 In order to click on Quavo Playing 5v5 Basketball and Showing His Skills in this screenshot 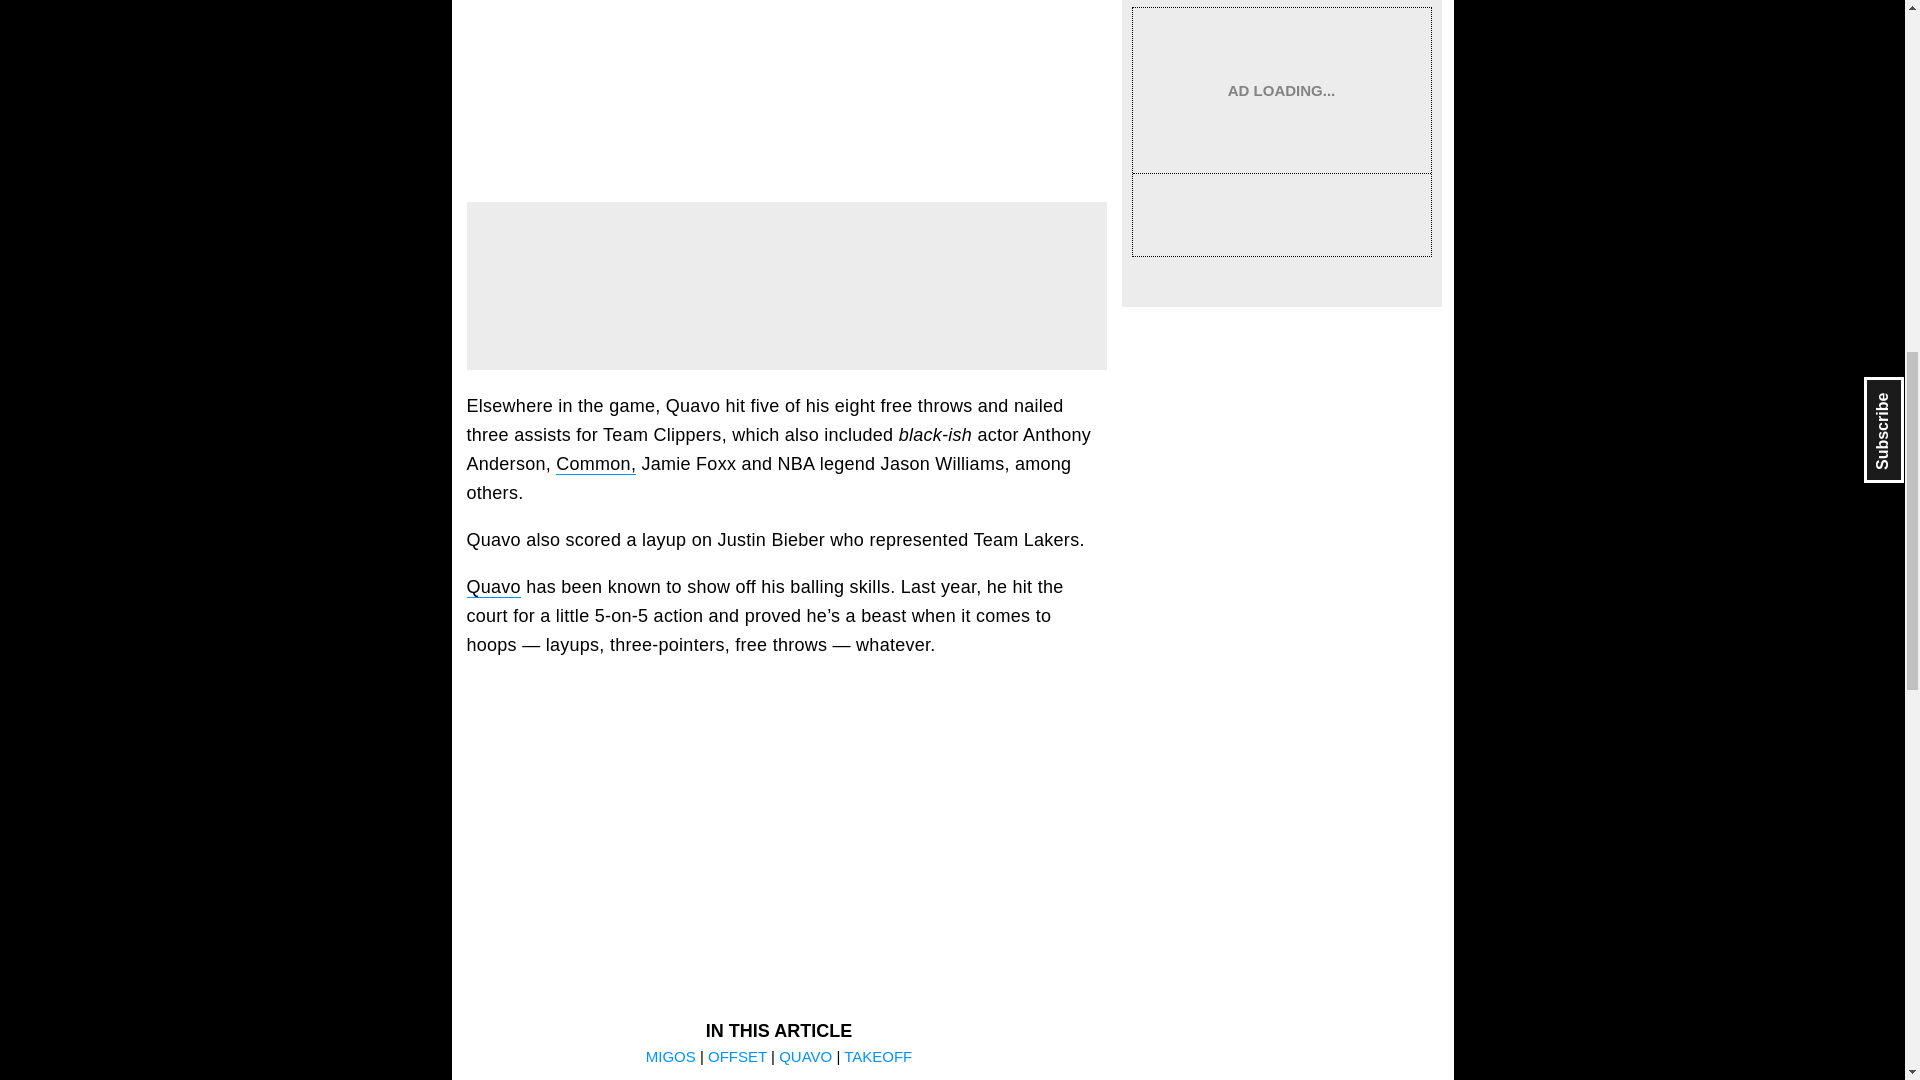, I will do `click(786, 818)`.